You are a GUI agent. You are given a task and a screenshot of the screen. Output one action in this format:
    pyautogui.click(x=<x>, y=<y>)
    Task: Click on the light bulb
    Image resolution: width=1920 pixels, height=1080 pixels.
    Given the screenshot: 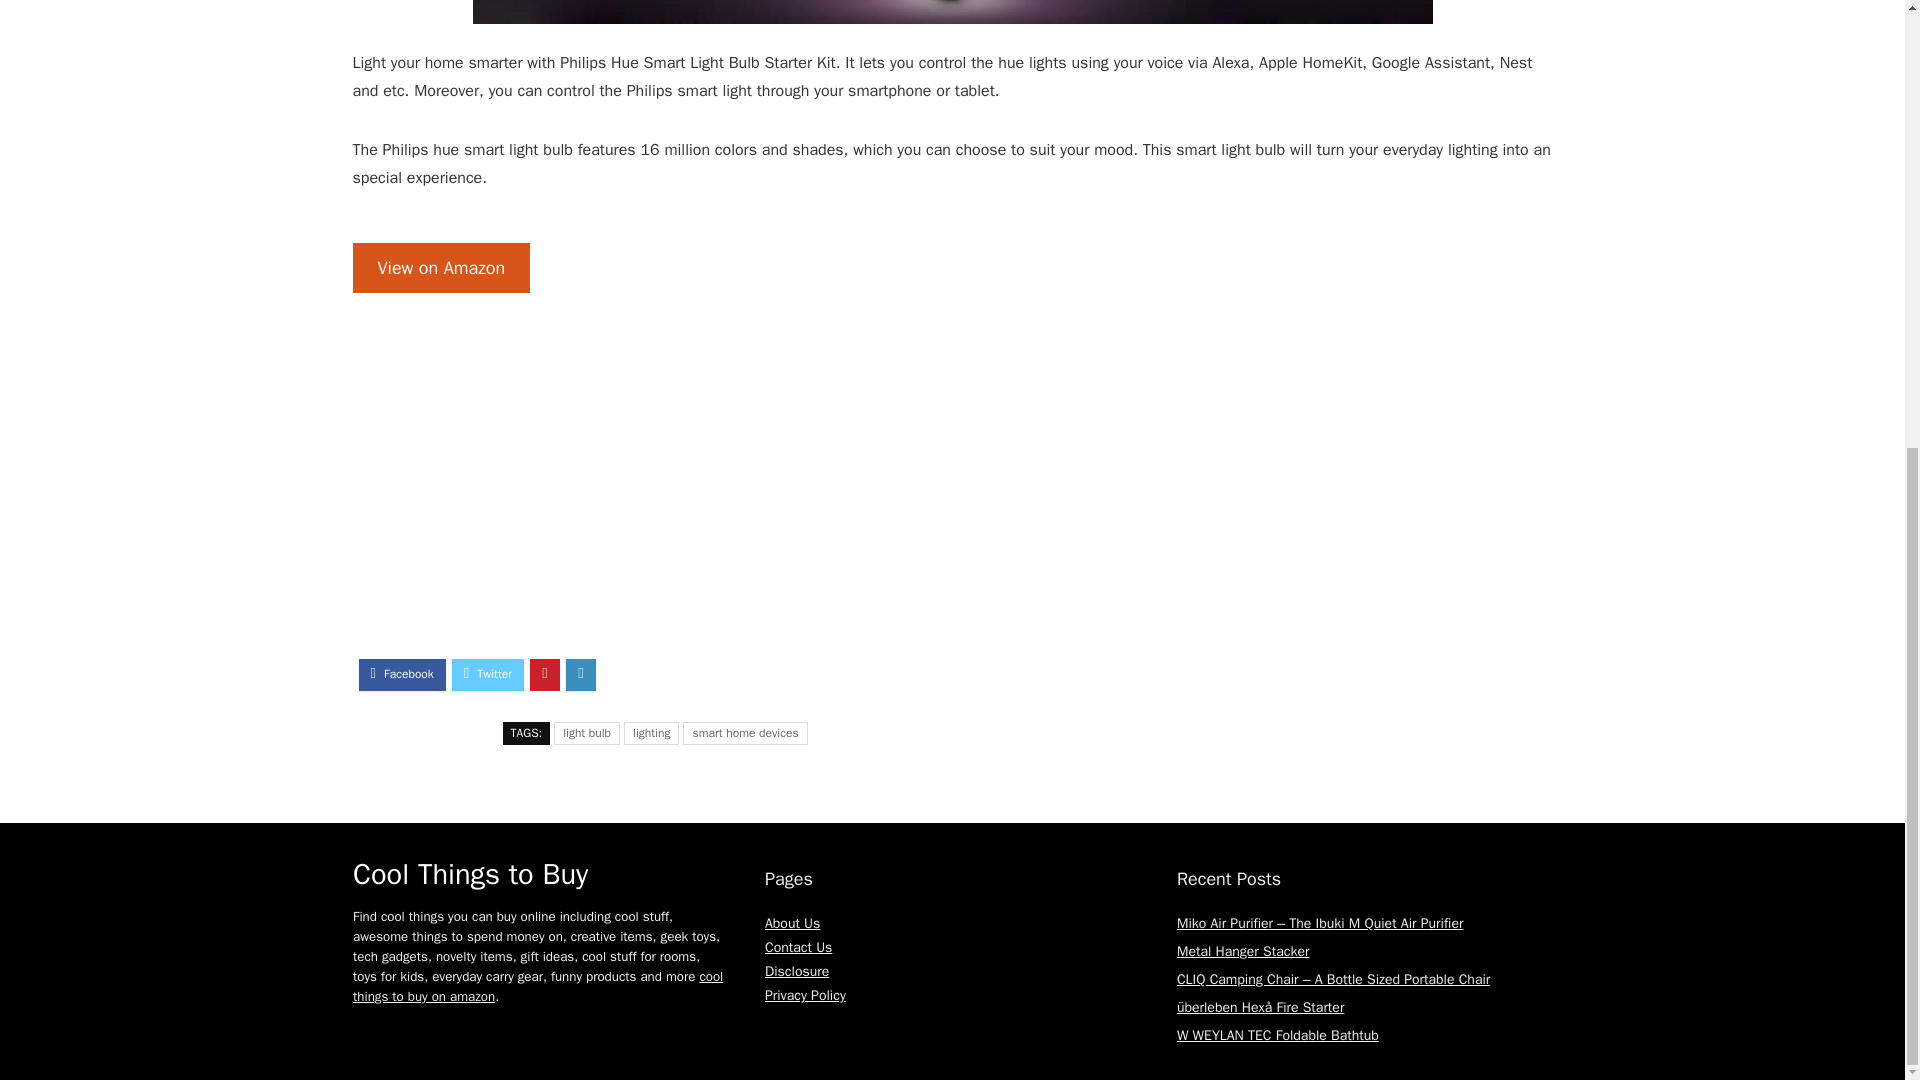 What is the action you would take?
    pyautogui.click(x=587, y=734)
    